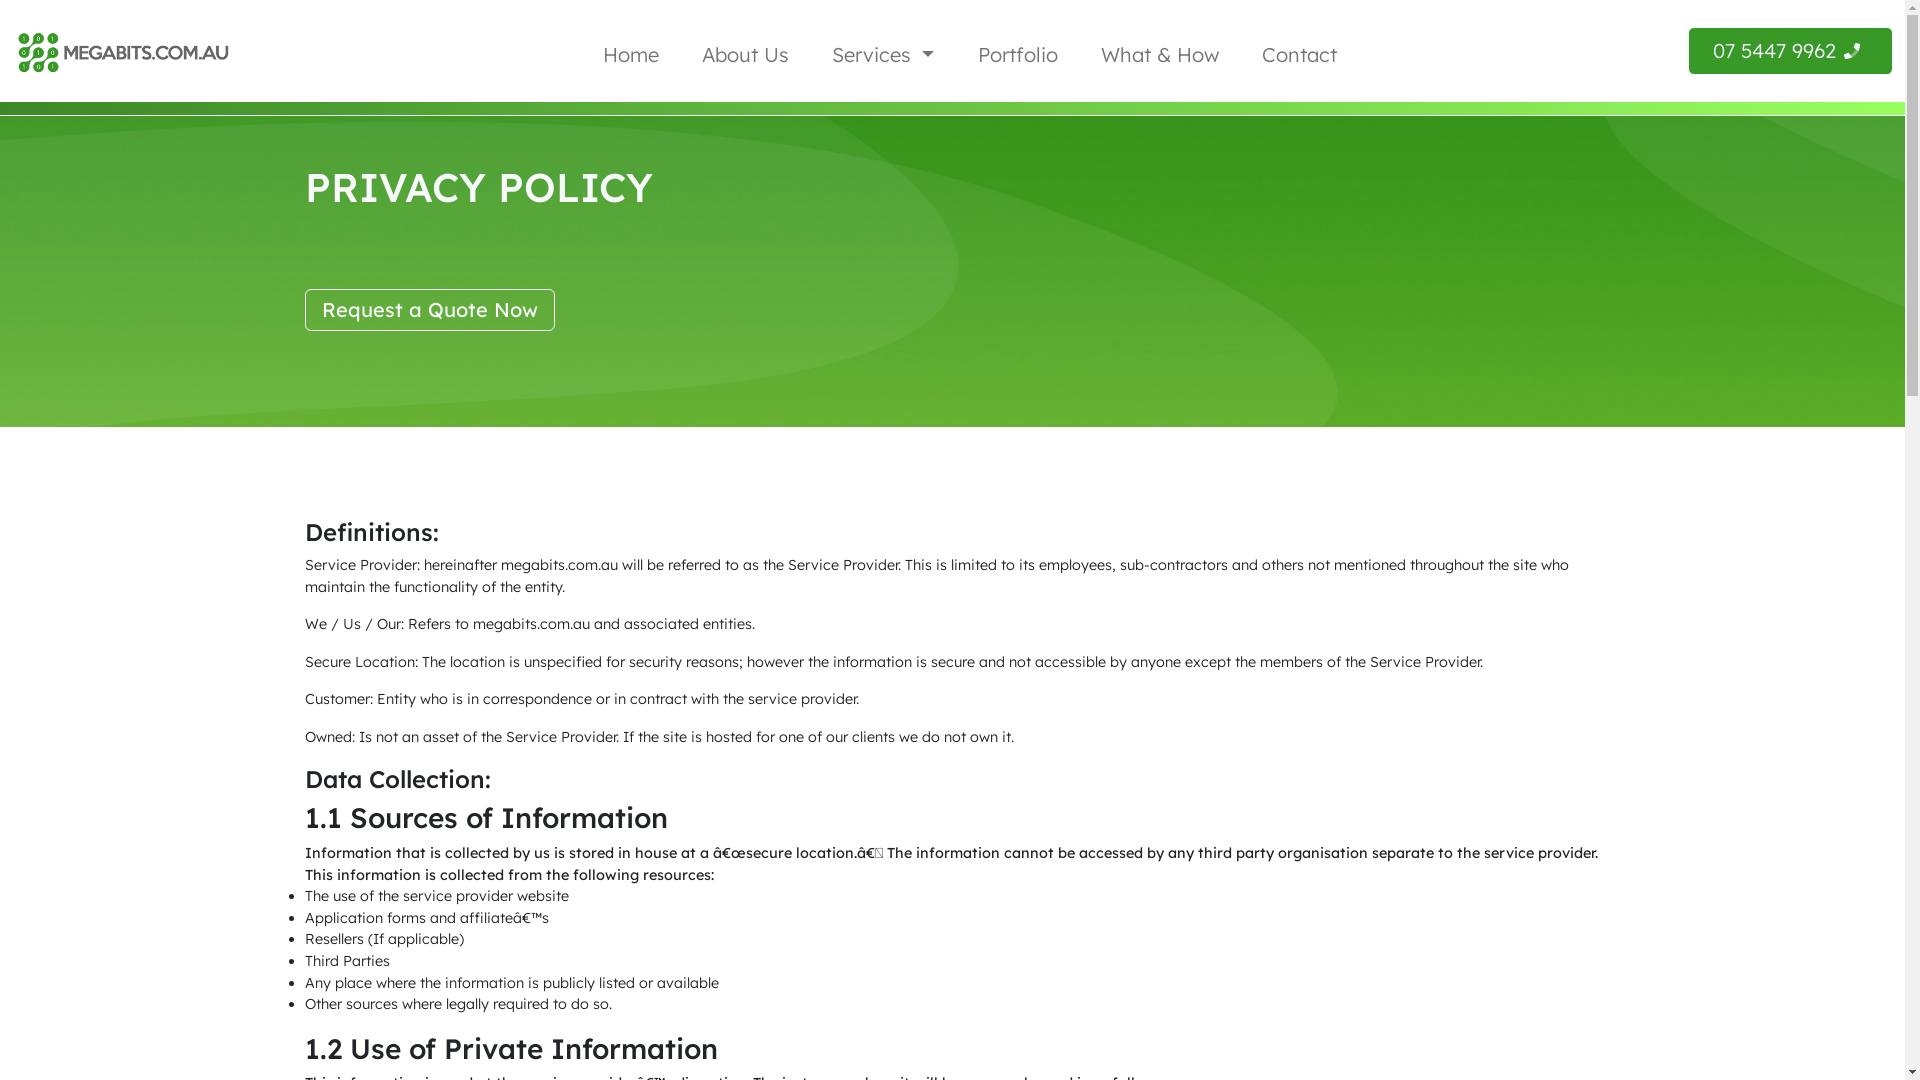 The height and width of the screenshot is (1080, 1920). What do you see at coordinates (429, 310) in the screenshot?
I see `Request a Quote Now` at bounding box center [429, 310].